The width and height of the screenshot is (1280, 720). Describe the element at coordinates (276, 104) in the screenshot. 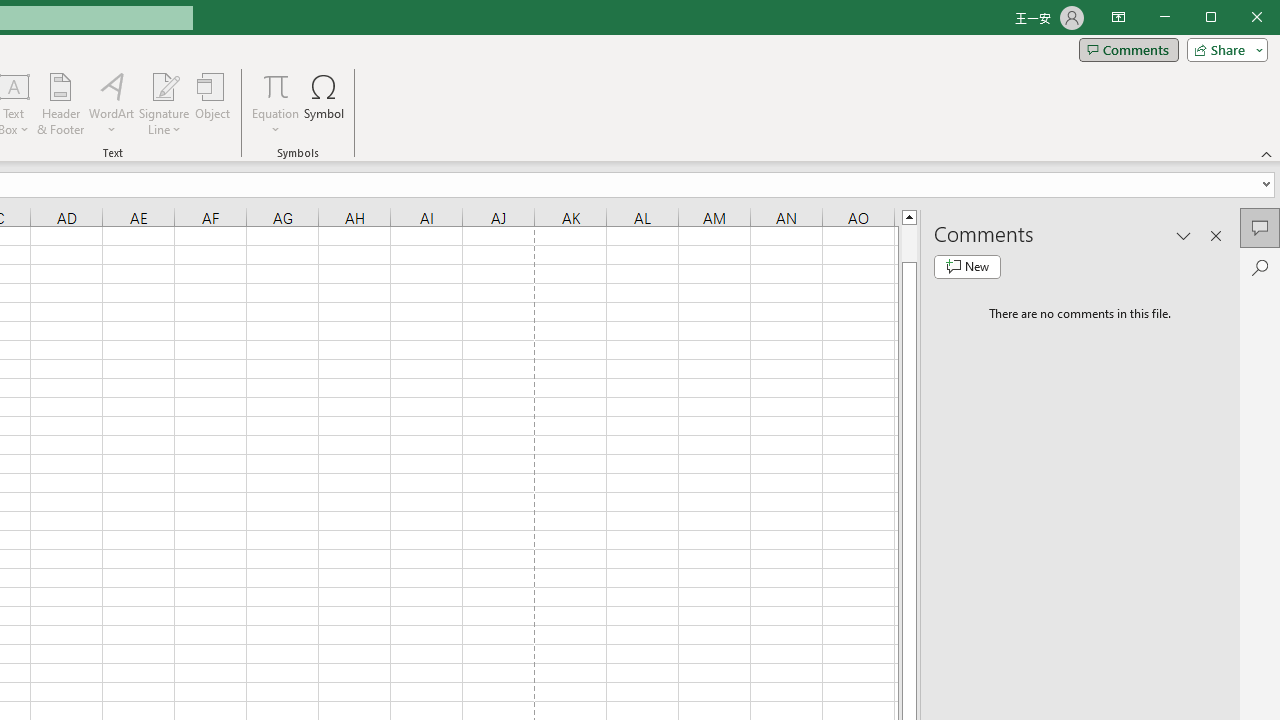

I see `Equation` at that location.